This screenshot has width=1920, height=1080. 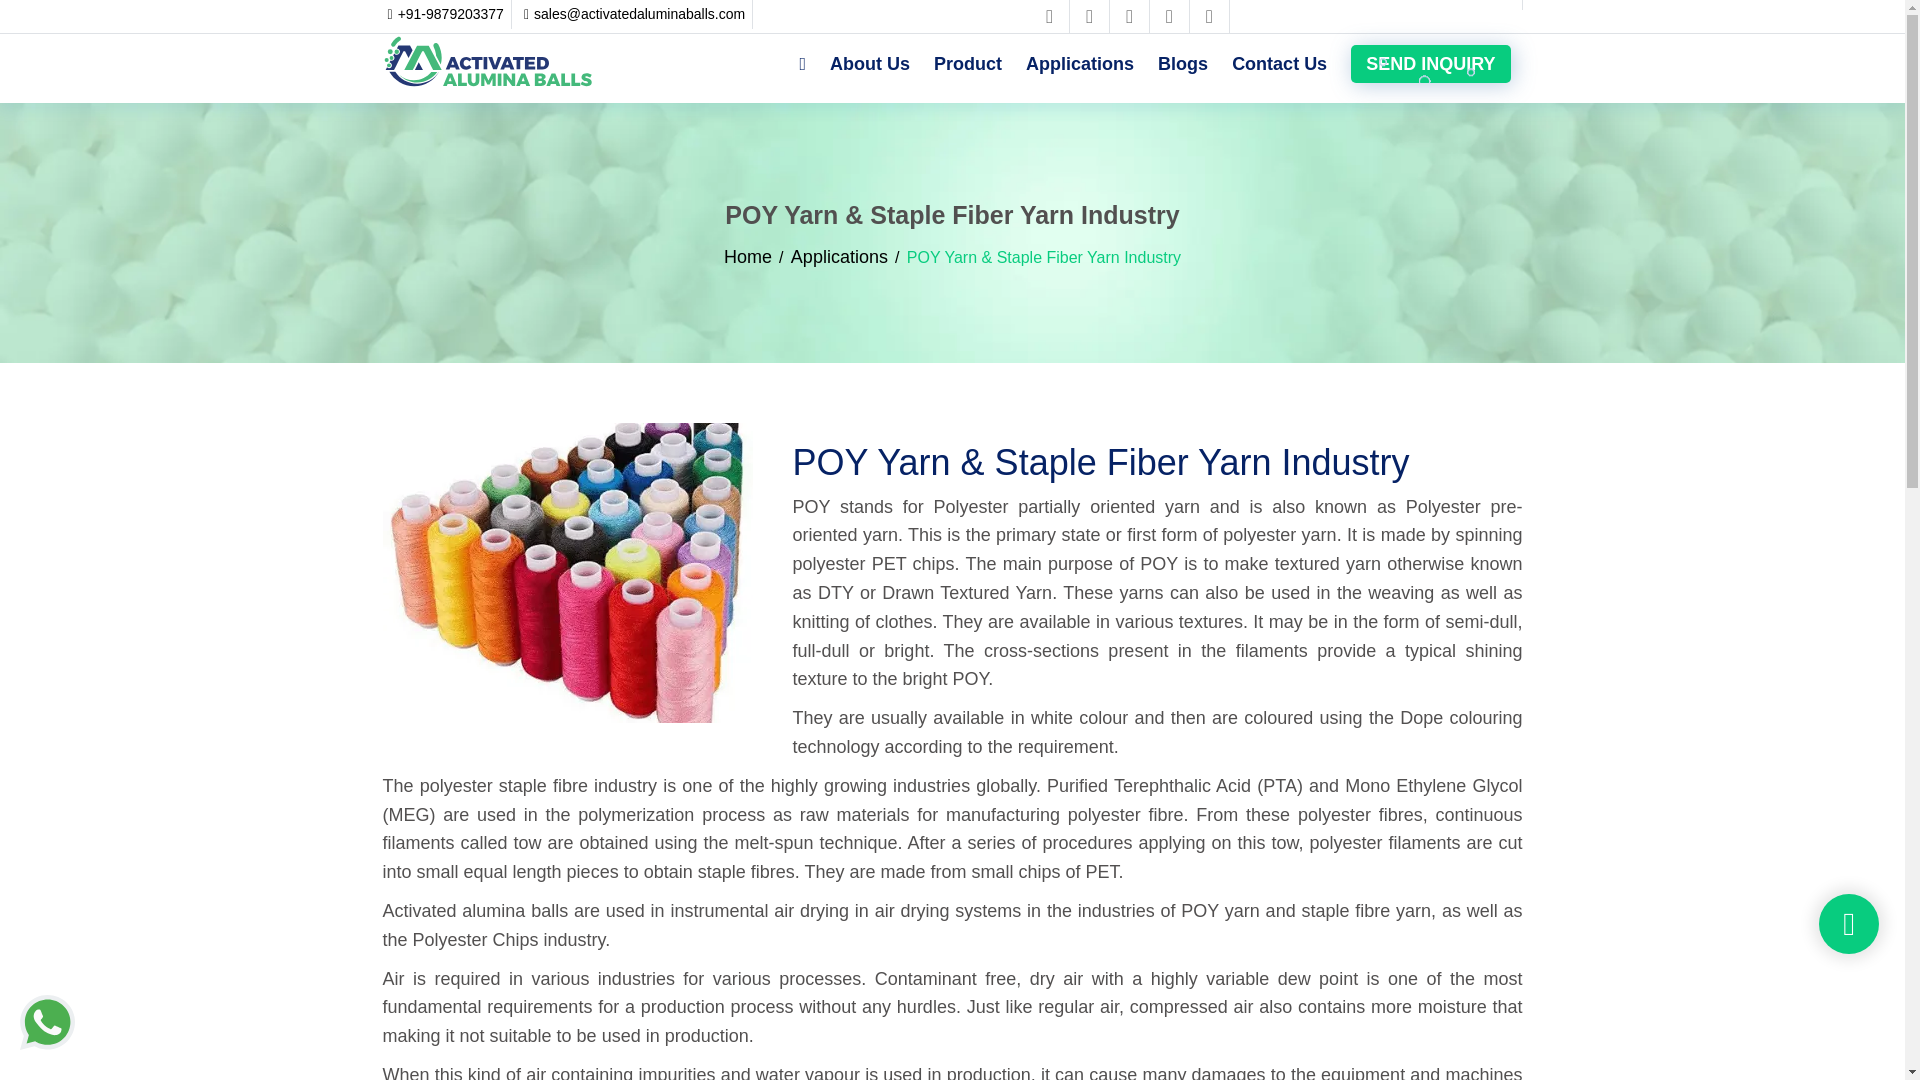 I want to click on About Us, so click(x=869, y=63).